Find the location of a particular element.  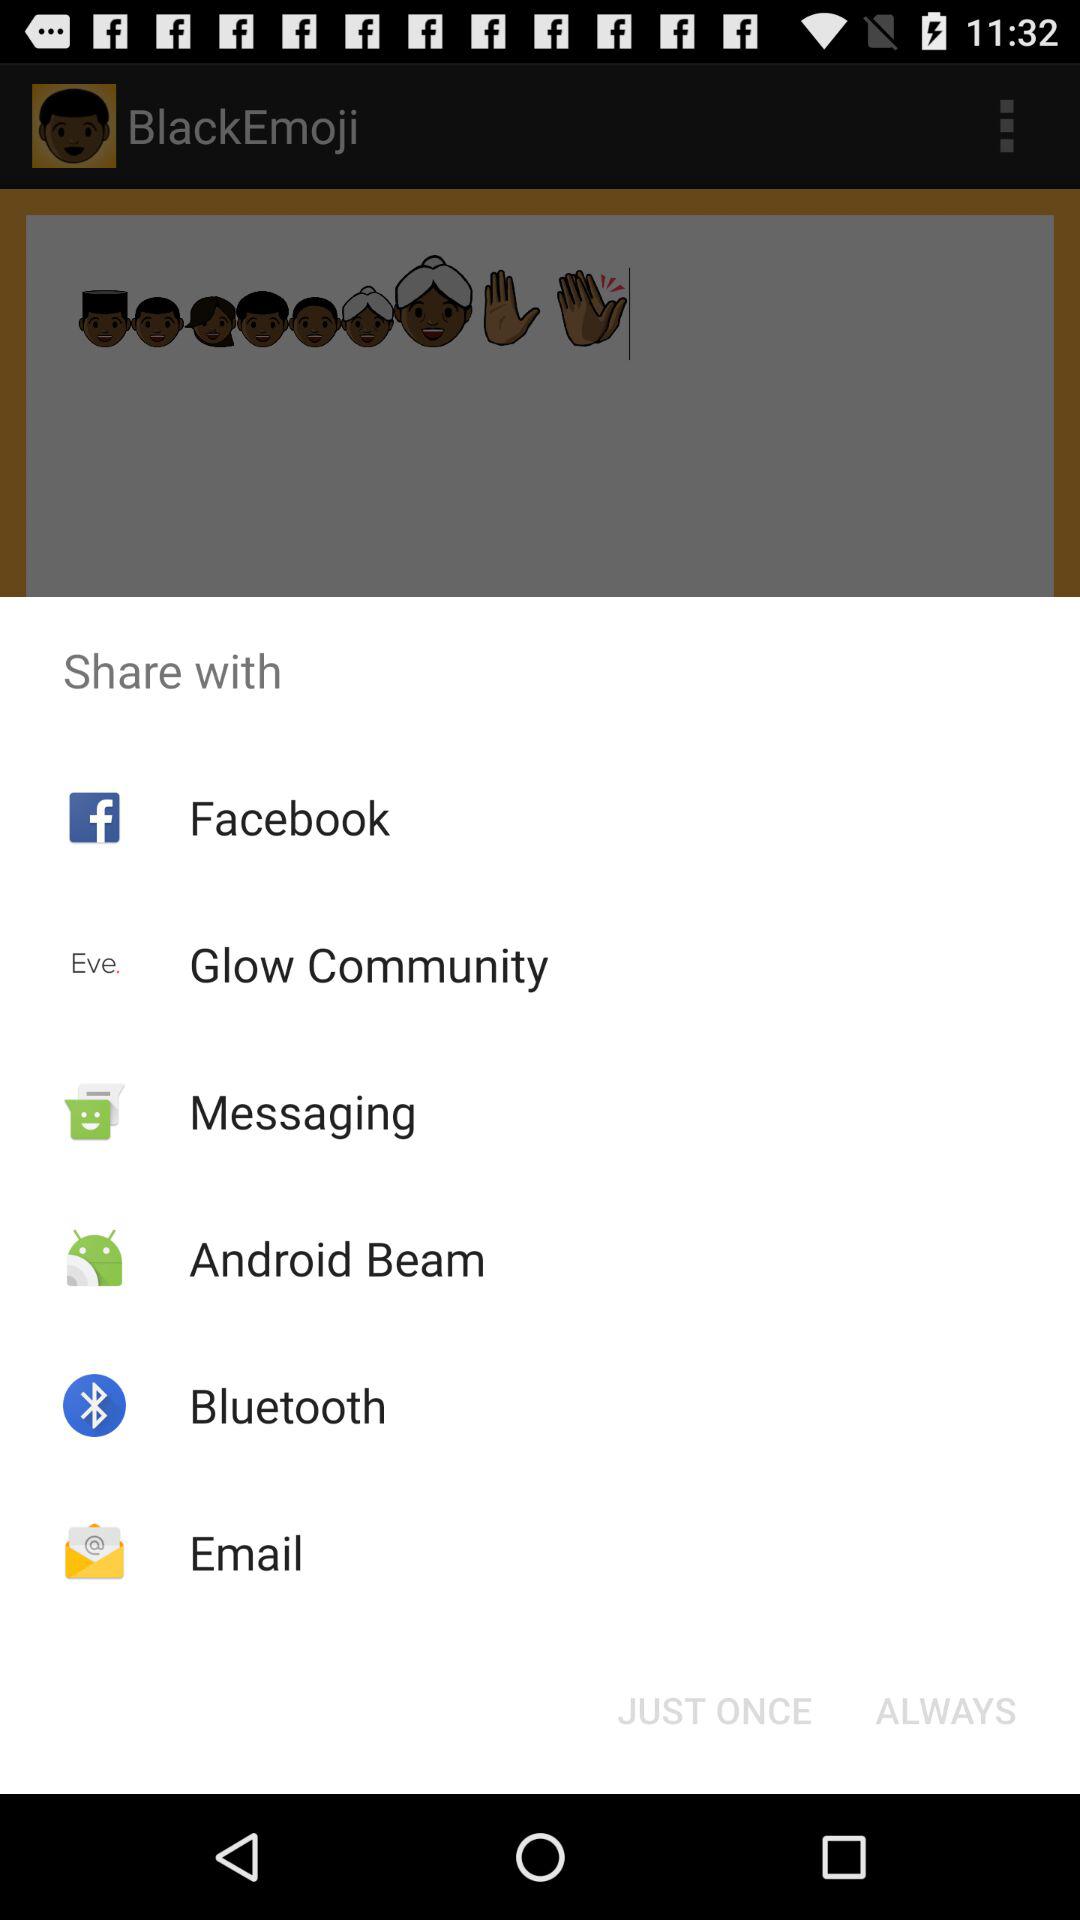

choose the app above the bluetooth is located at coordinates (336, 1258).